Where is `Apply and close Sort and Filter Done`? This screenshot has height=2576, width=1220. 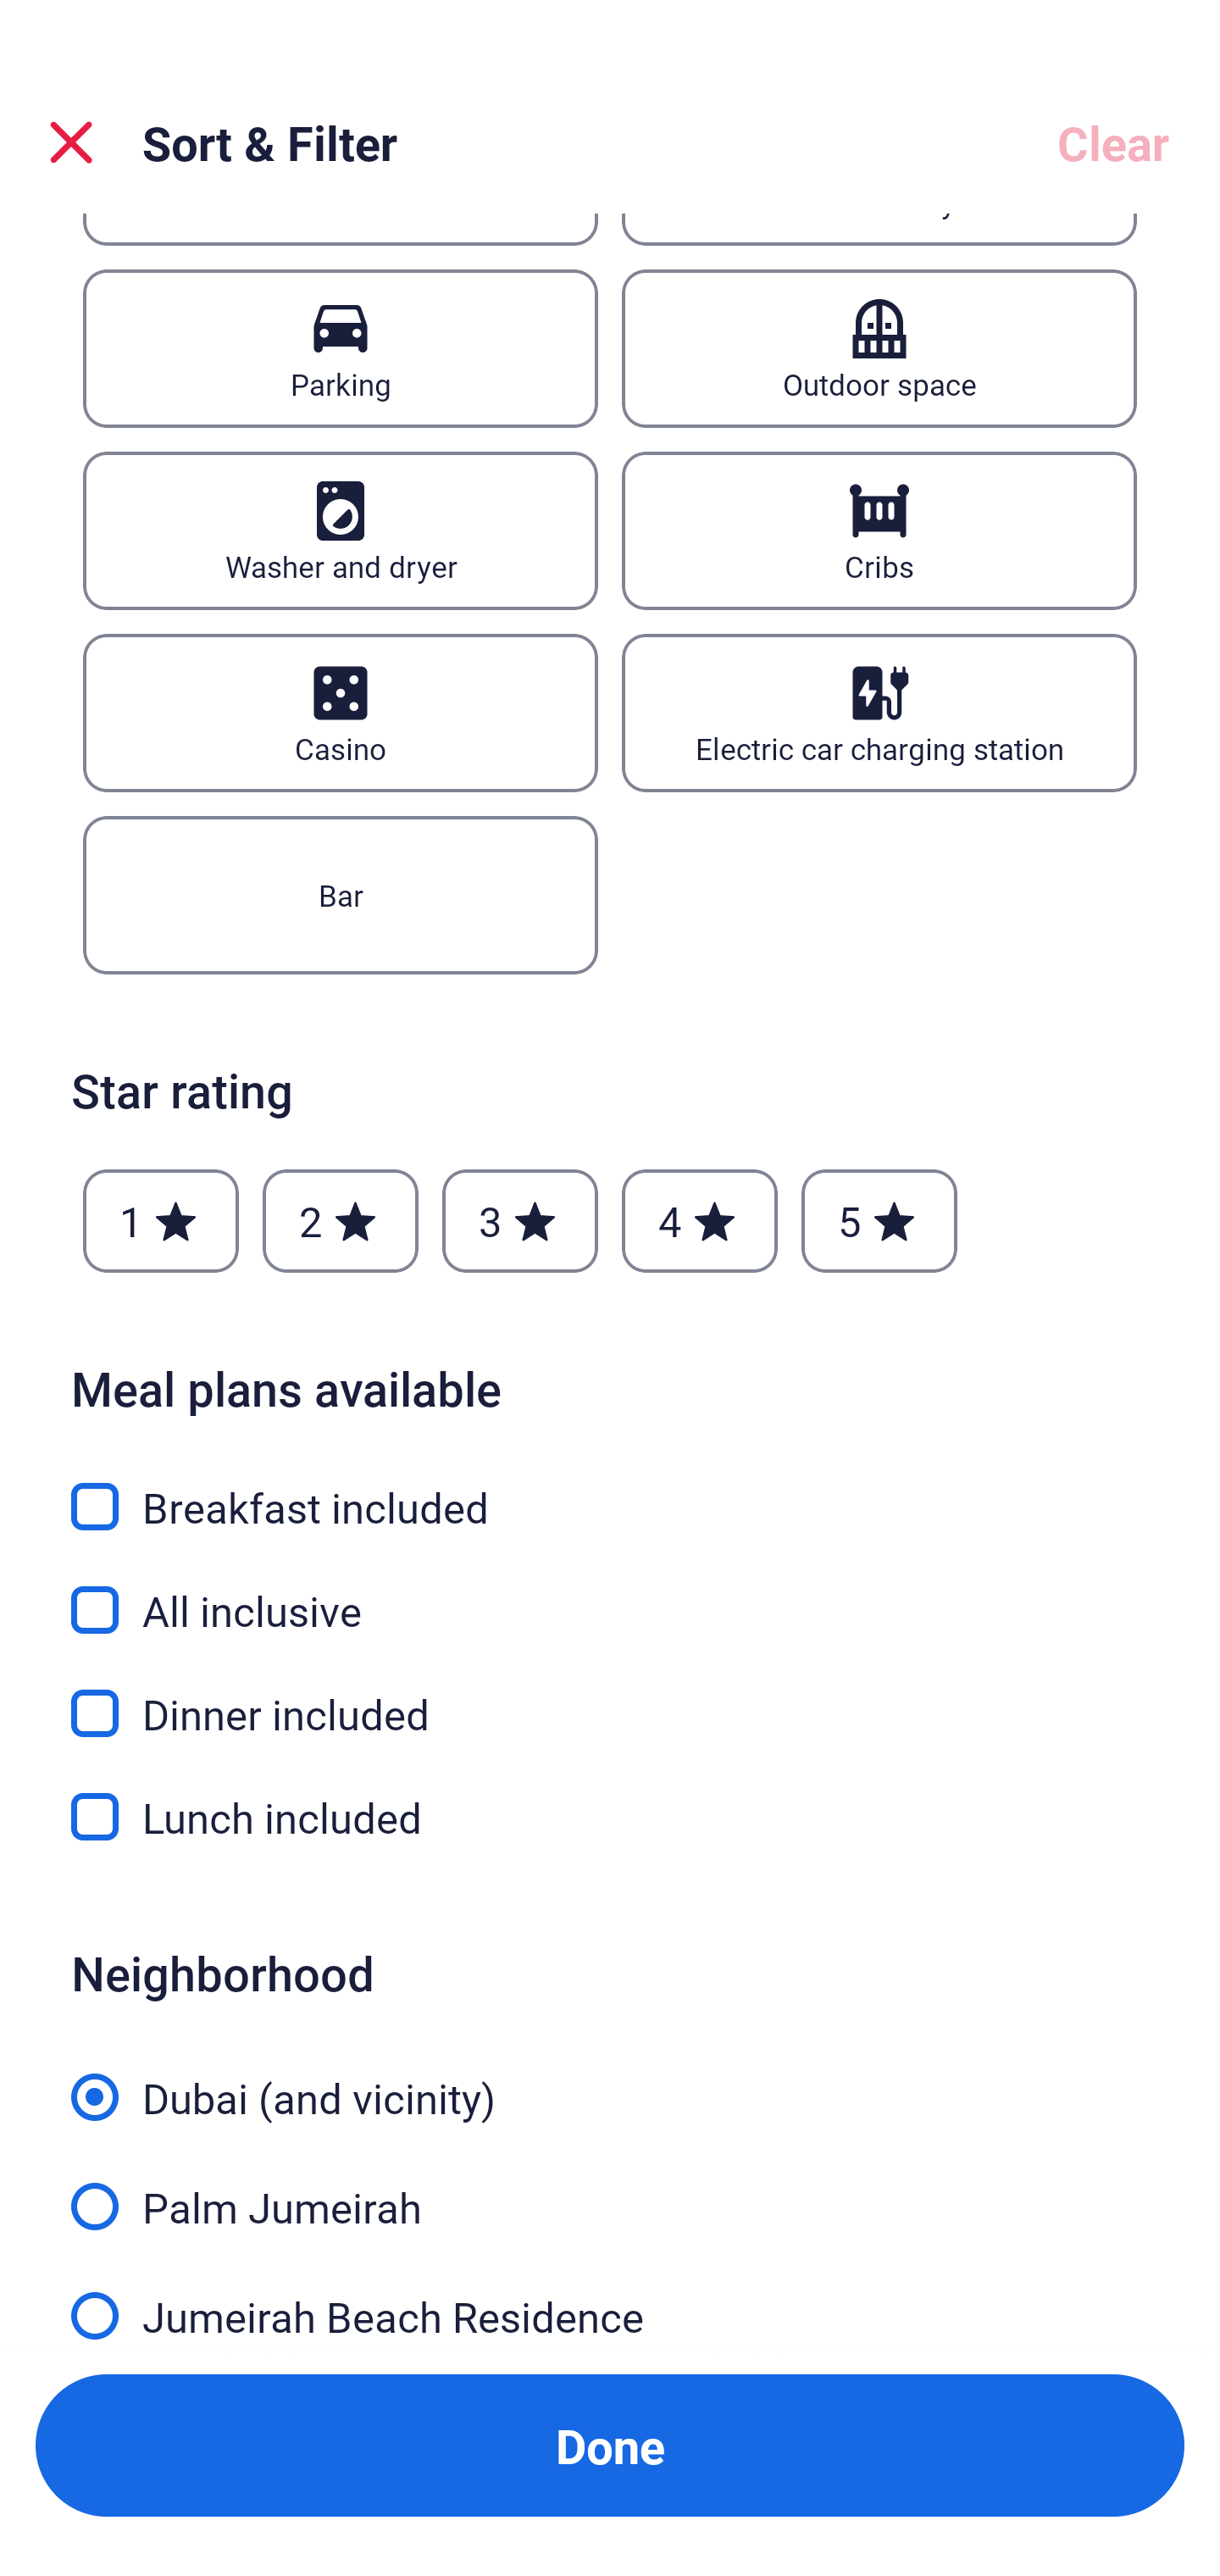 Apply and close Sort and Filter Done is located at coordinates (610, 2446).